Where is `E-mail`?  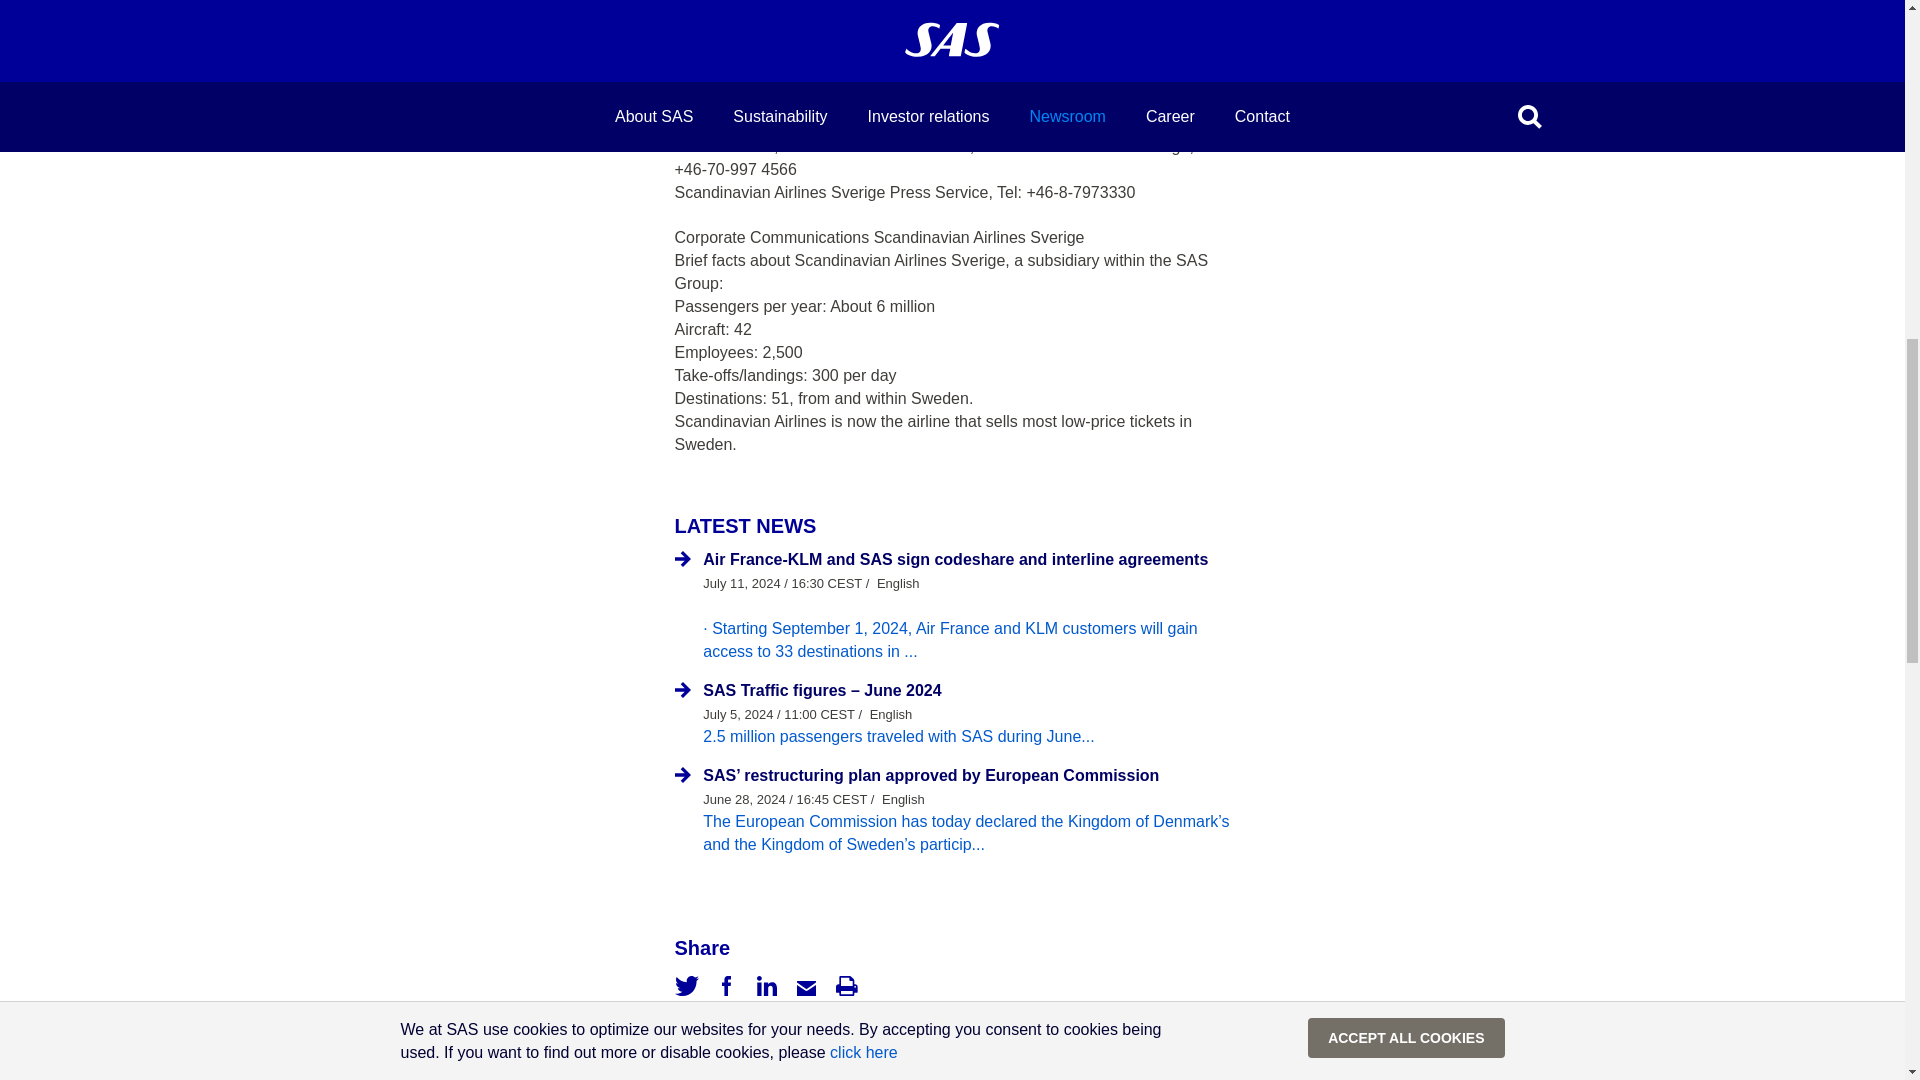 E-mail is located at coordinates (806, 986).